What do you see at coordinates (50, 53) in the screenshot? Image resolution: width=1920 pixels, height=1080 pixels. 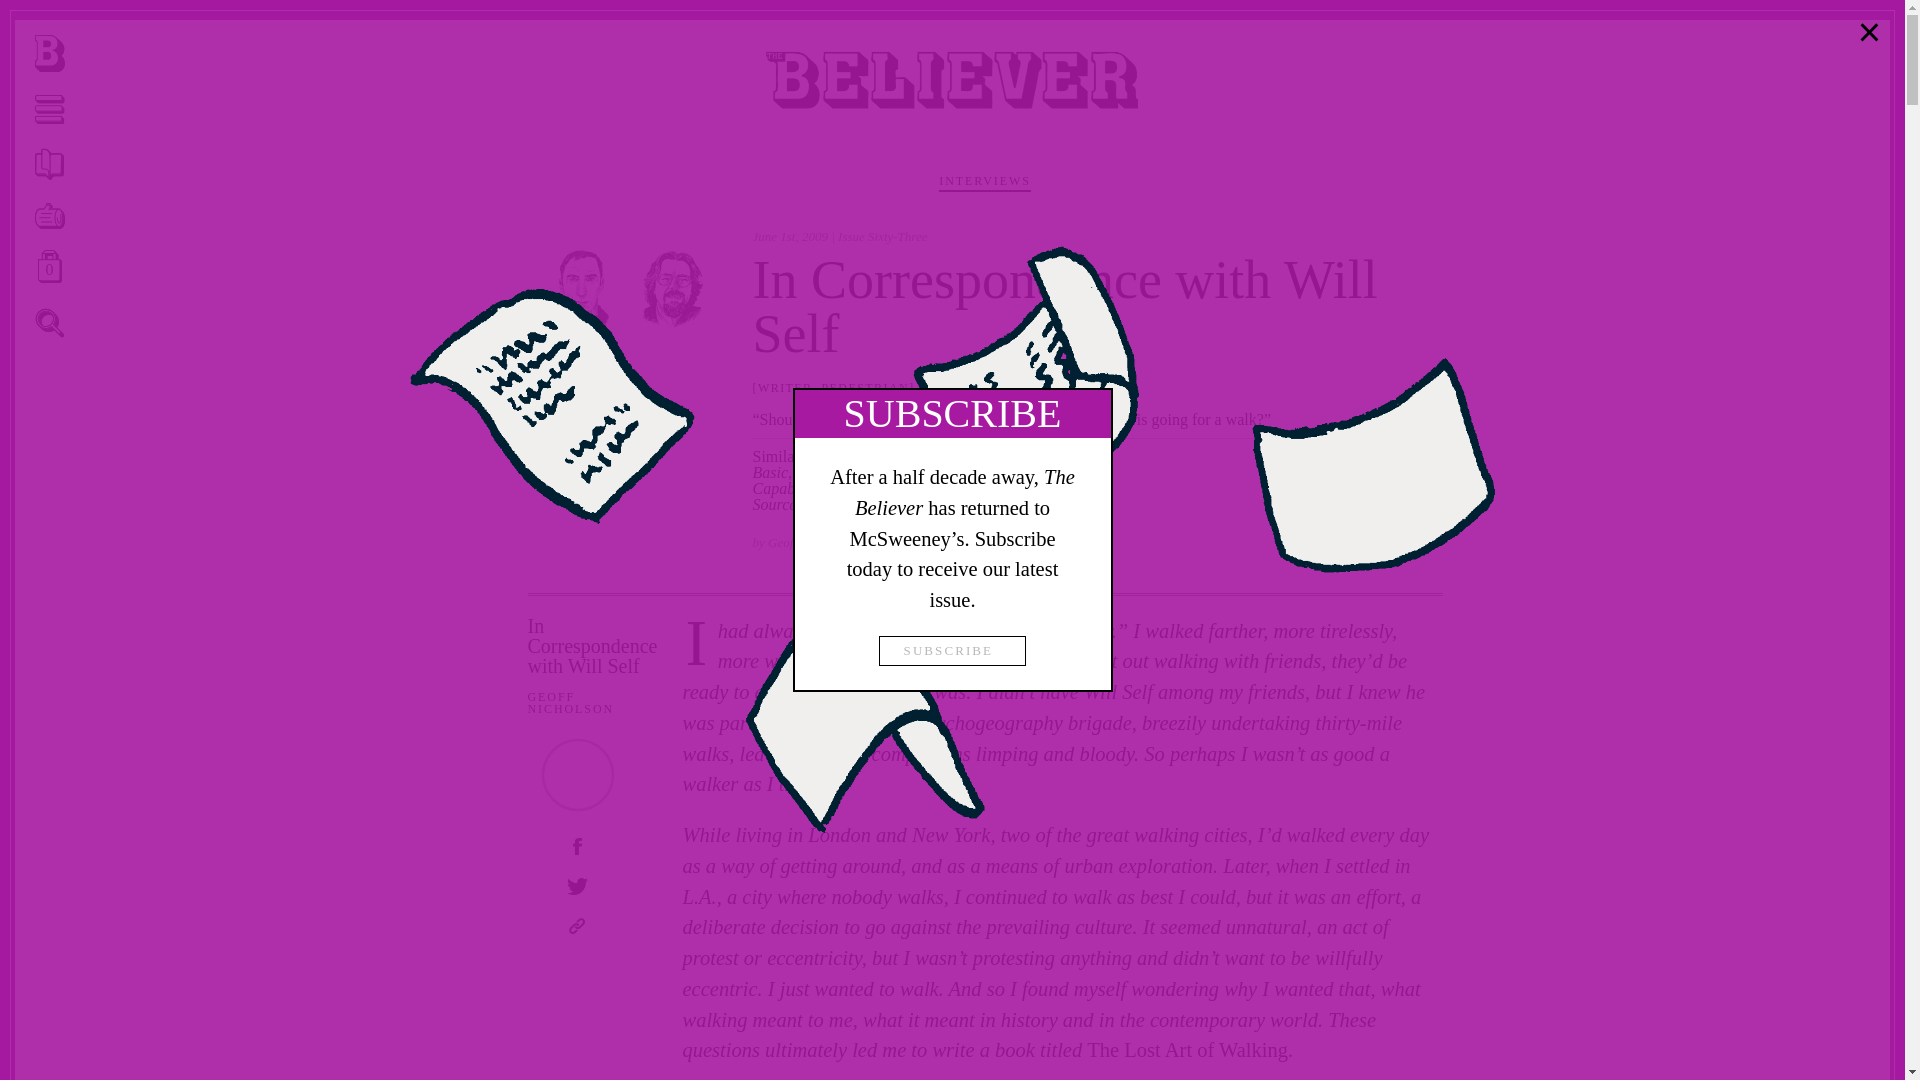 I see `B` at bounding box center [50, 53].